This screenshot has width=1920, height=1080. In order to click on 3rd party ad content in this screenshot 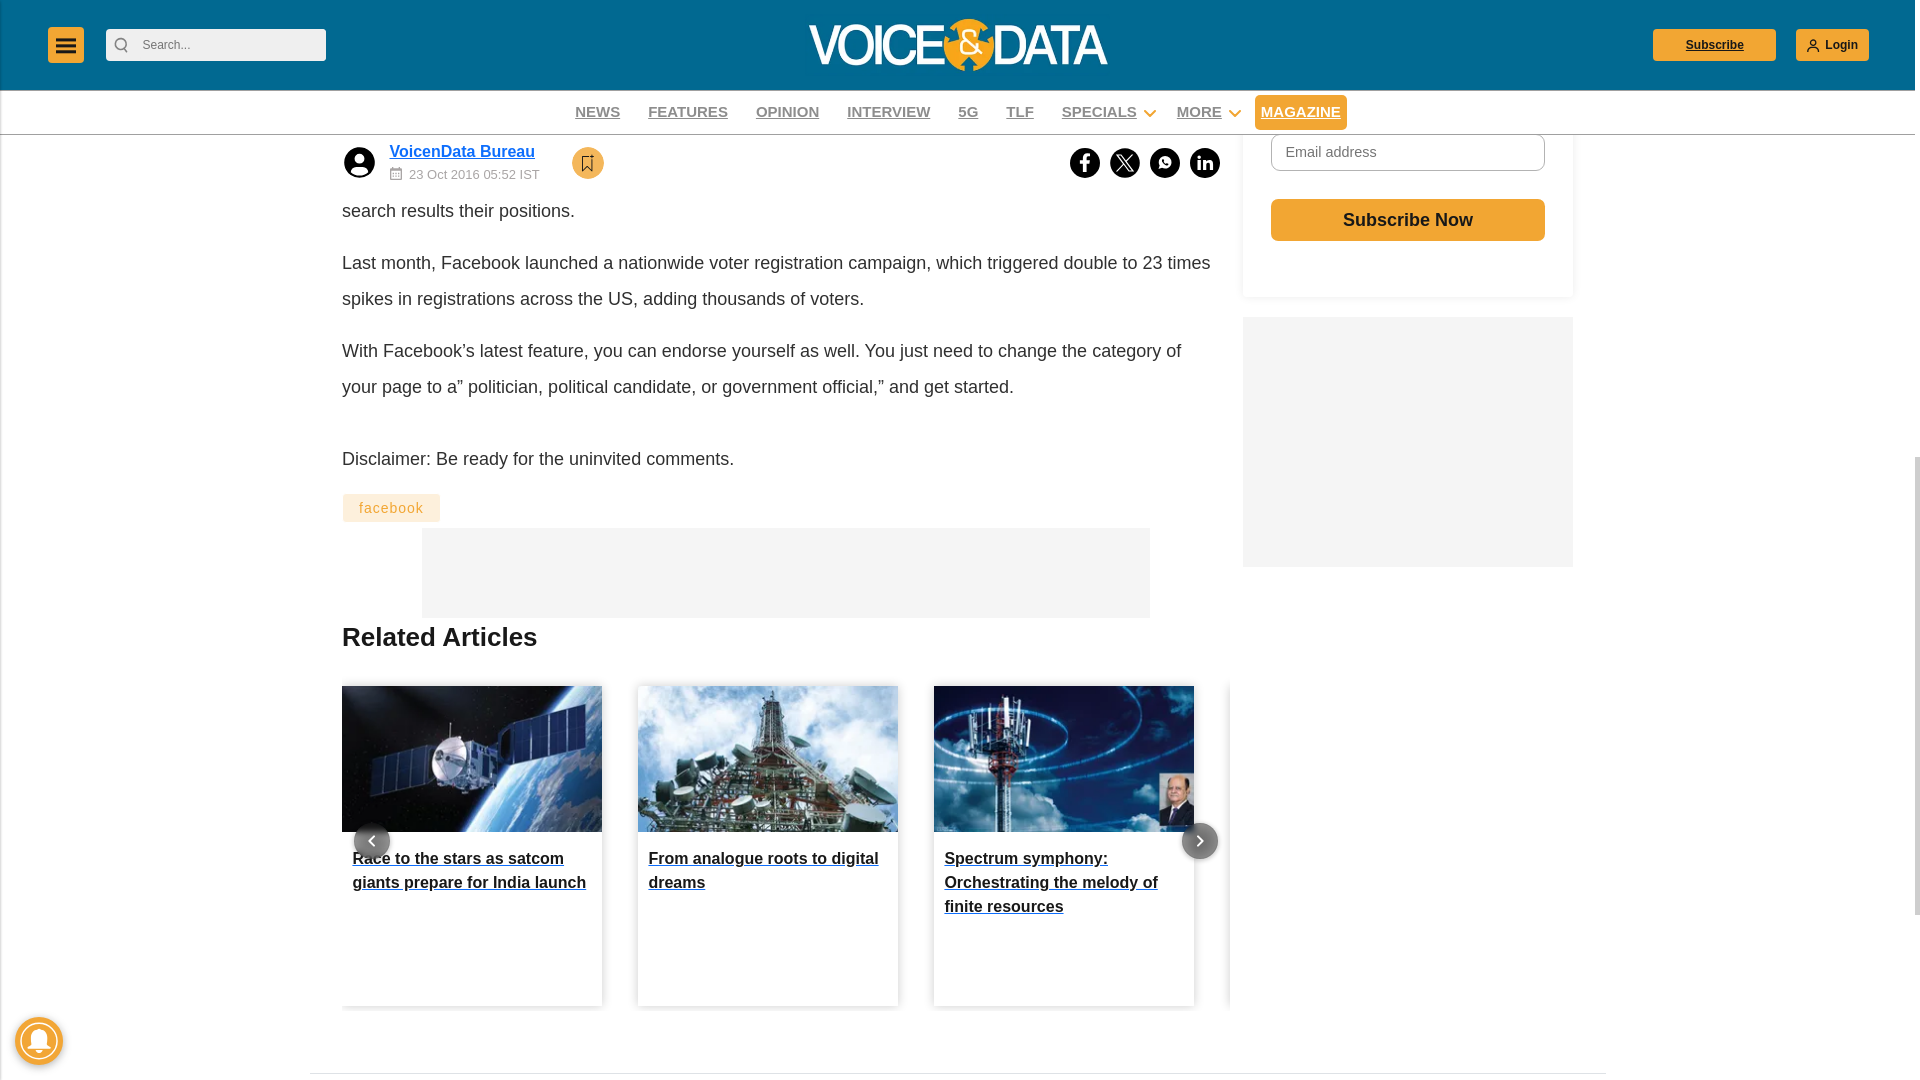, I will do `click(780, 102)`.